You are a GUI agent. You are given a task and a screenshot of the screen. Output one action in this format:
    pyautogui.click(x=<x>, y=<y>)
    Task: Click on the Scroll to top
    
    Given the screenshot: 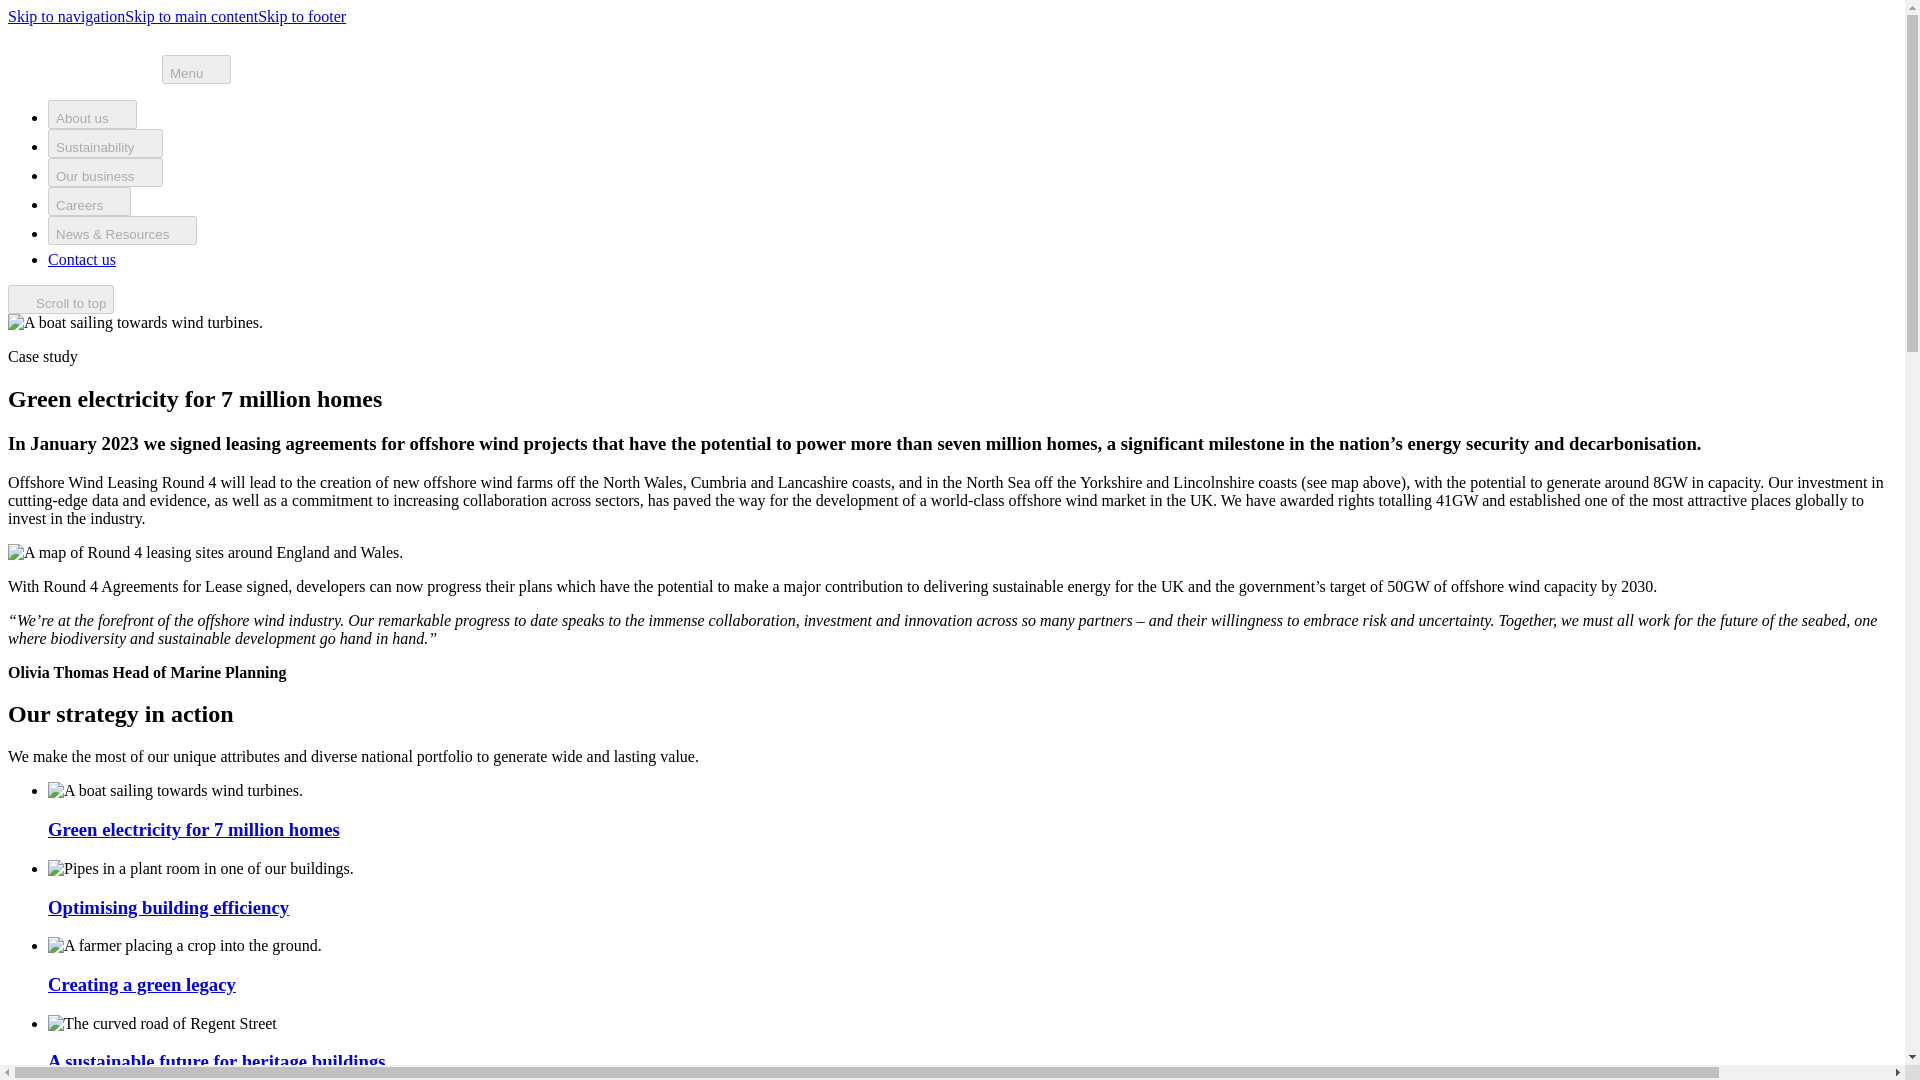 What is the action you would take?
    pyautogui.click(x=60, y=300)
    